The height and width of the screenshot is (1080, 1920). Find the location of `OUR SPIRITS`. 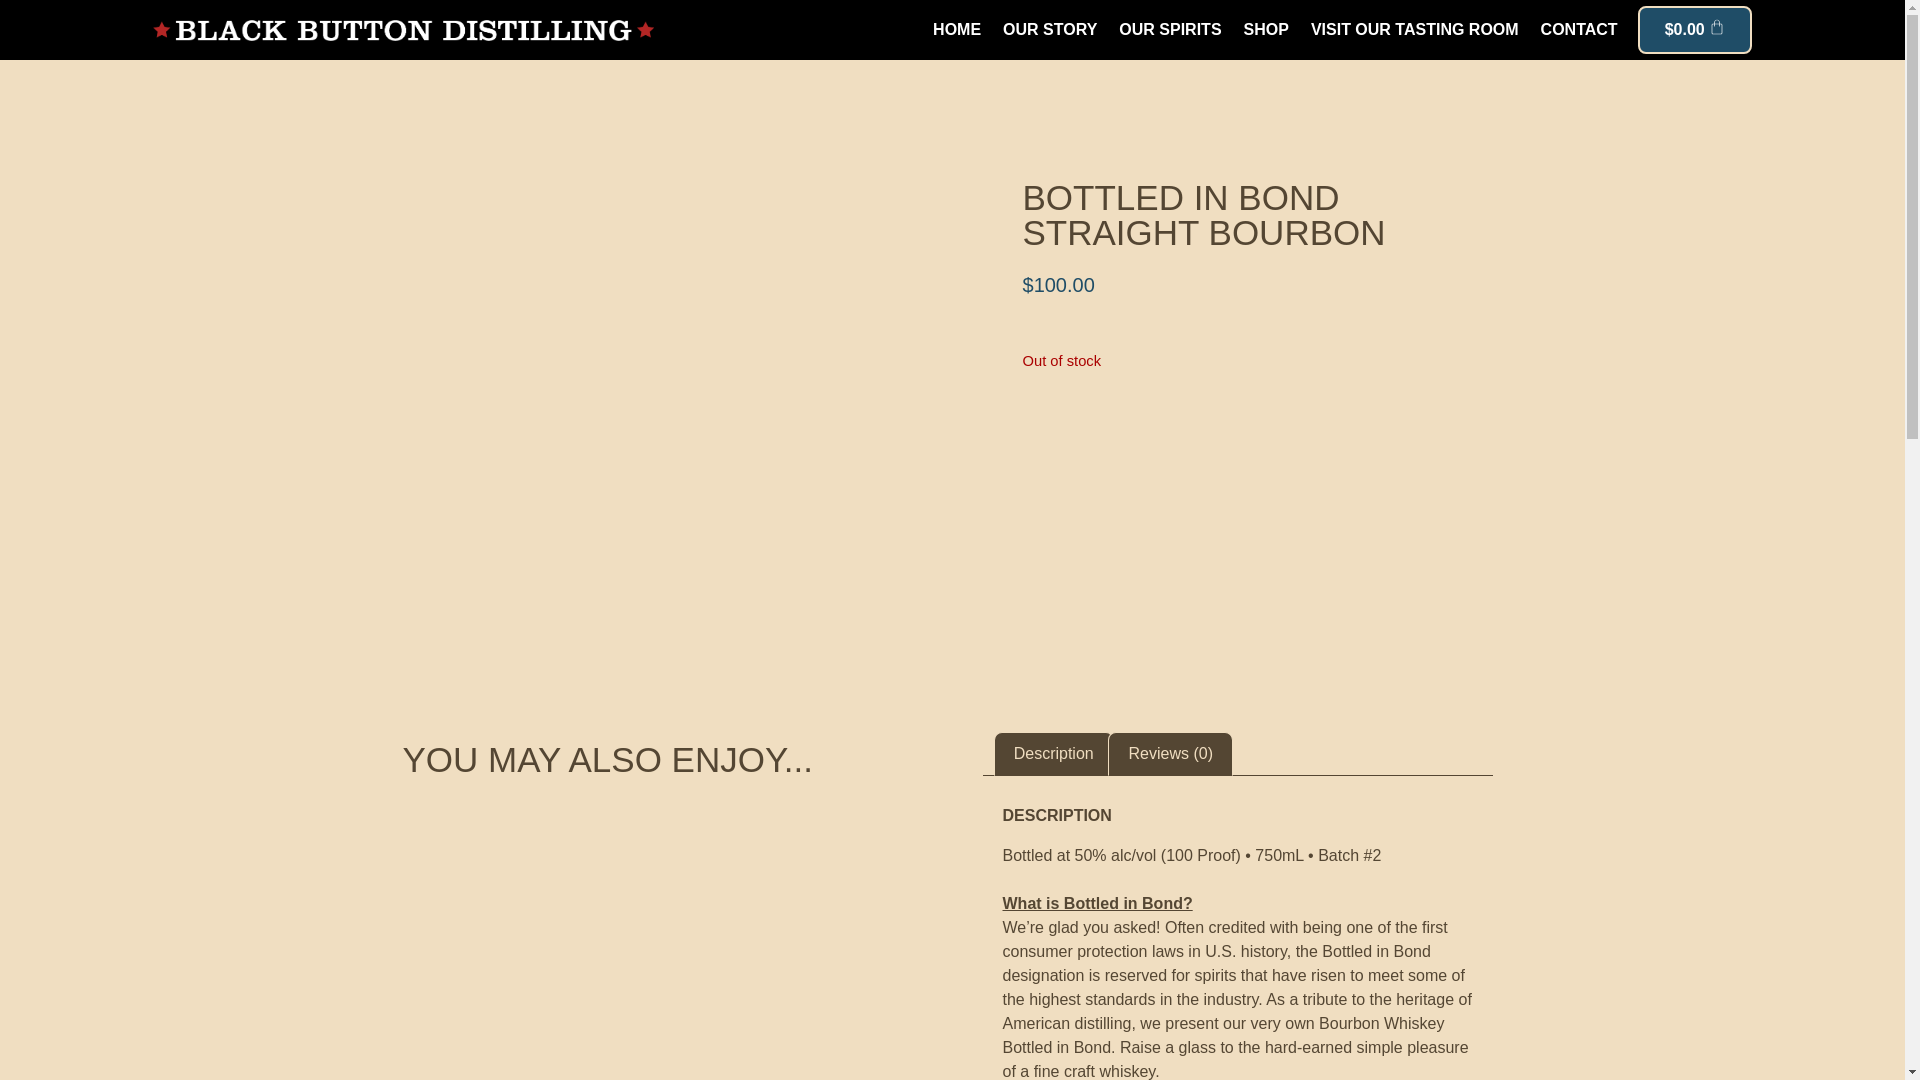

OUR SPIRITS is located at coordinates (1170, 30).